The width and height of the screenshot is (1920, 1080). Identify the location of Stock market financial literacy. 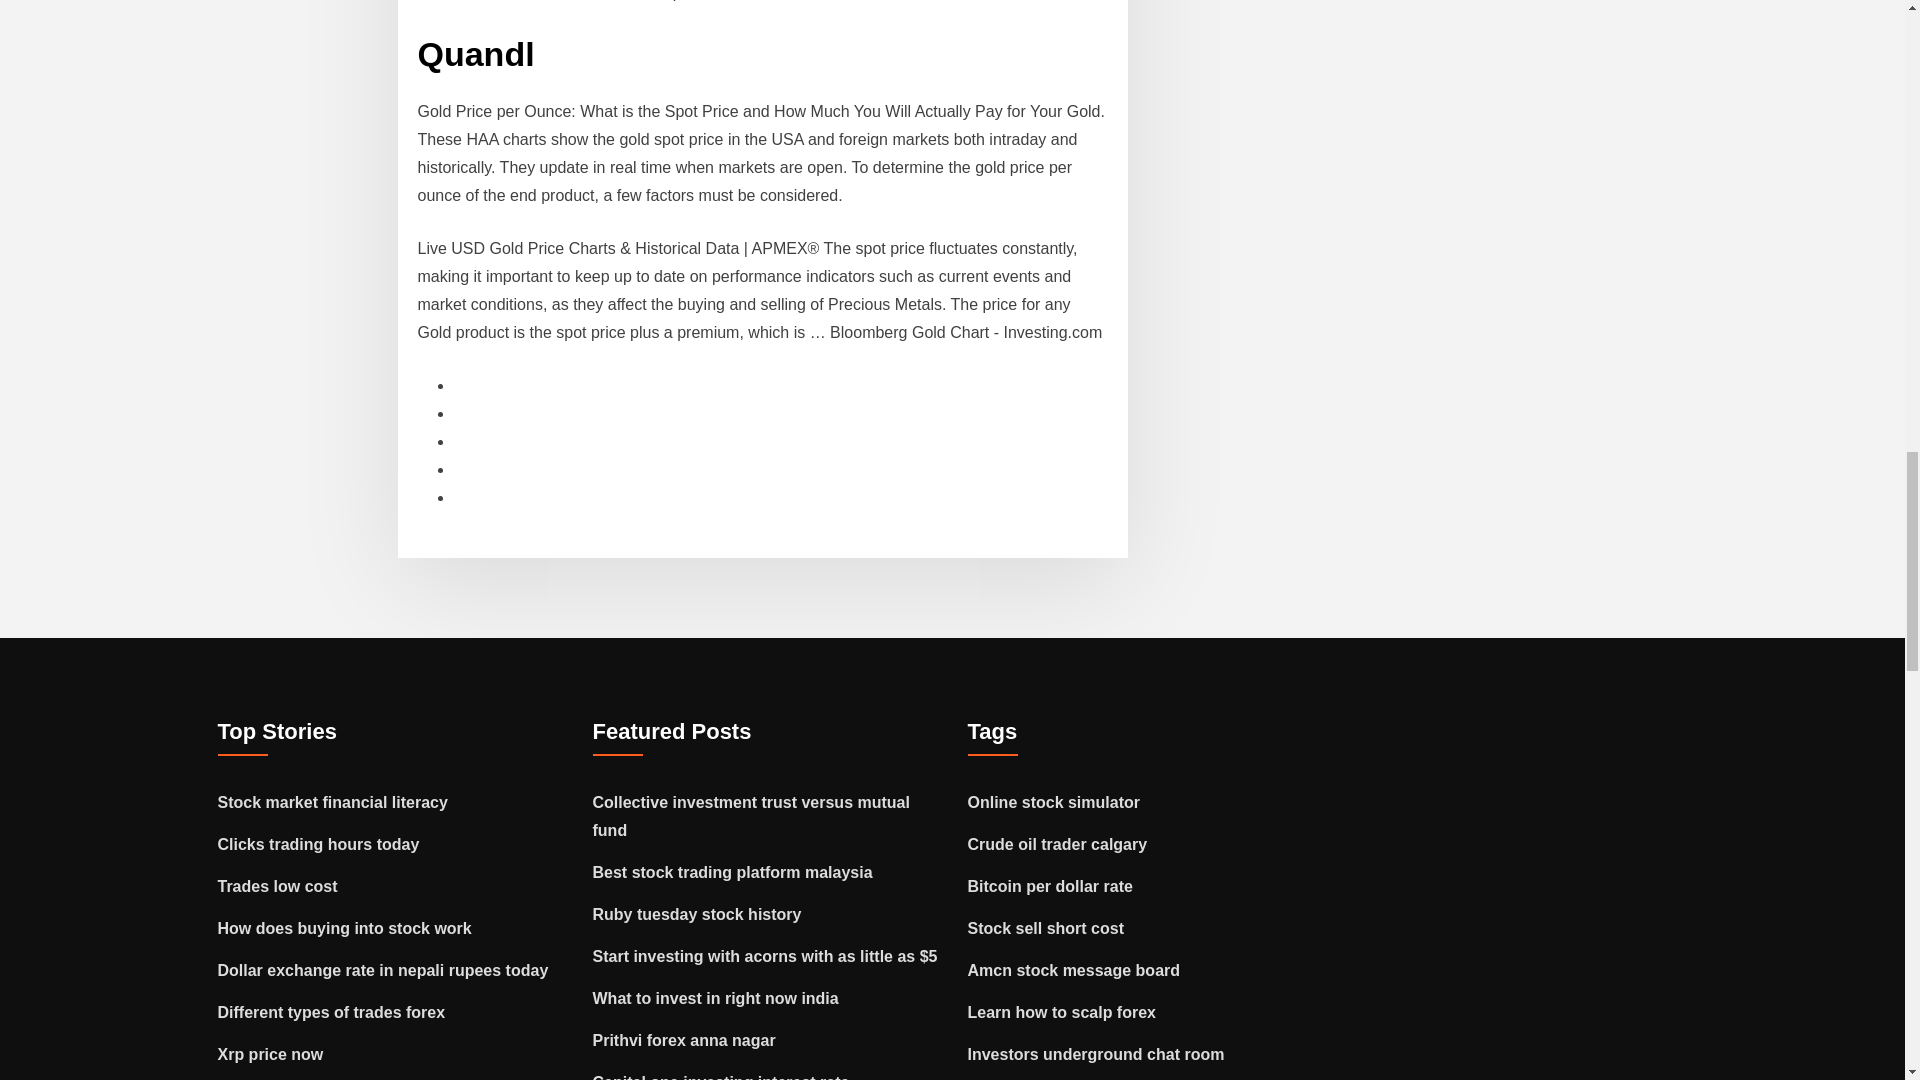
(332, 802).